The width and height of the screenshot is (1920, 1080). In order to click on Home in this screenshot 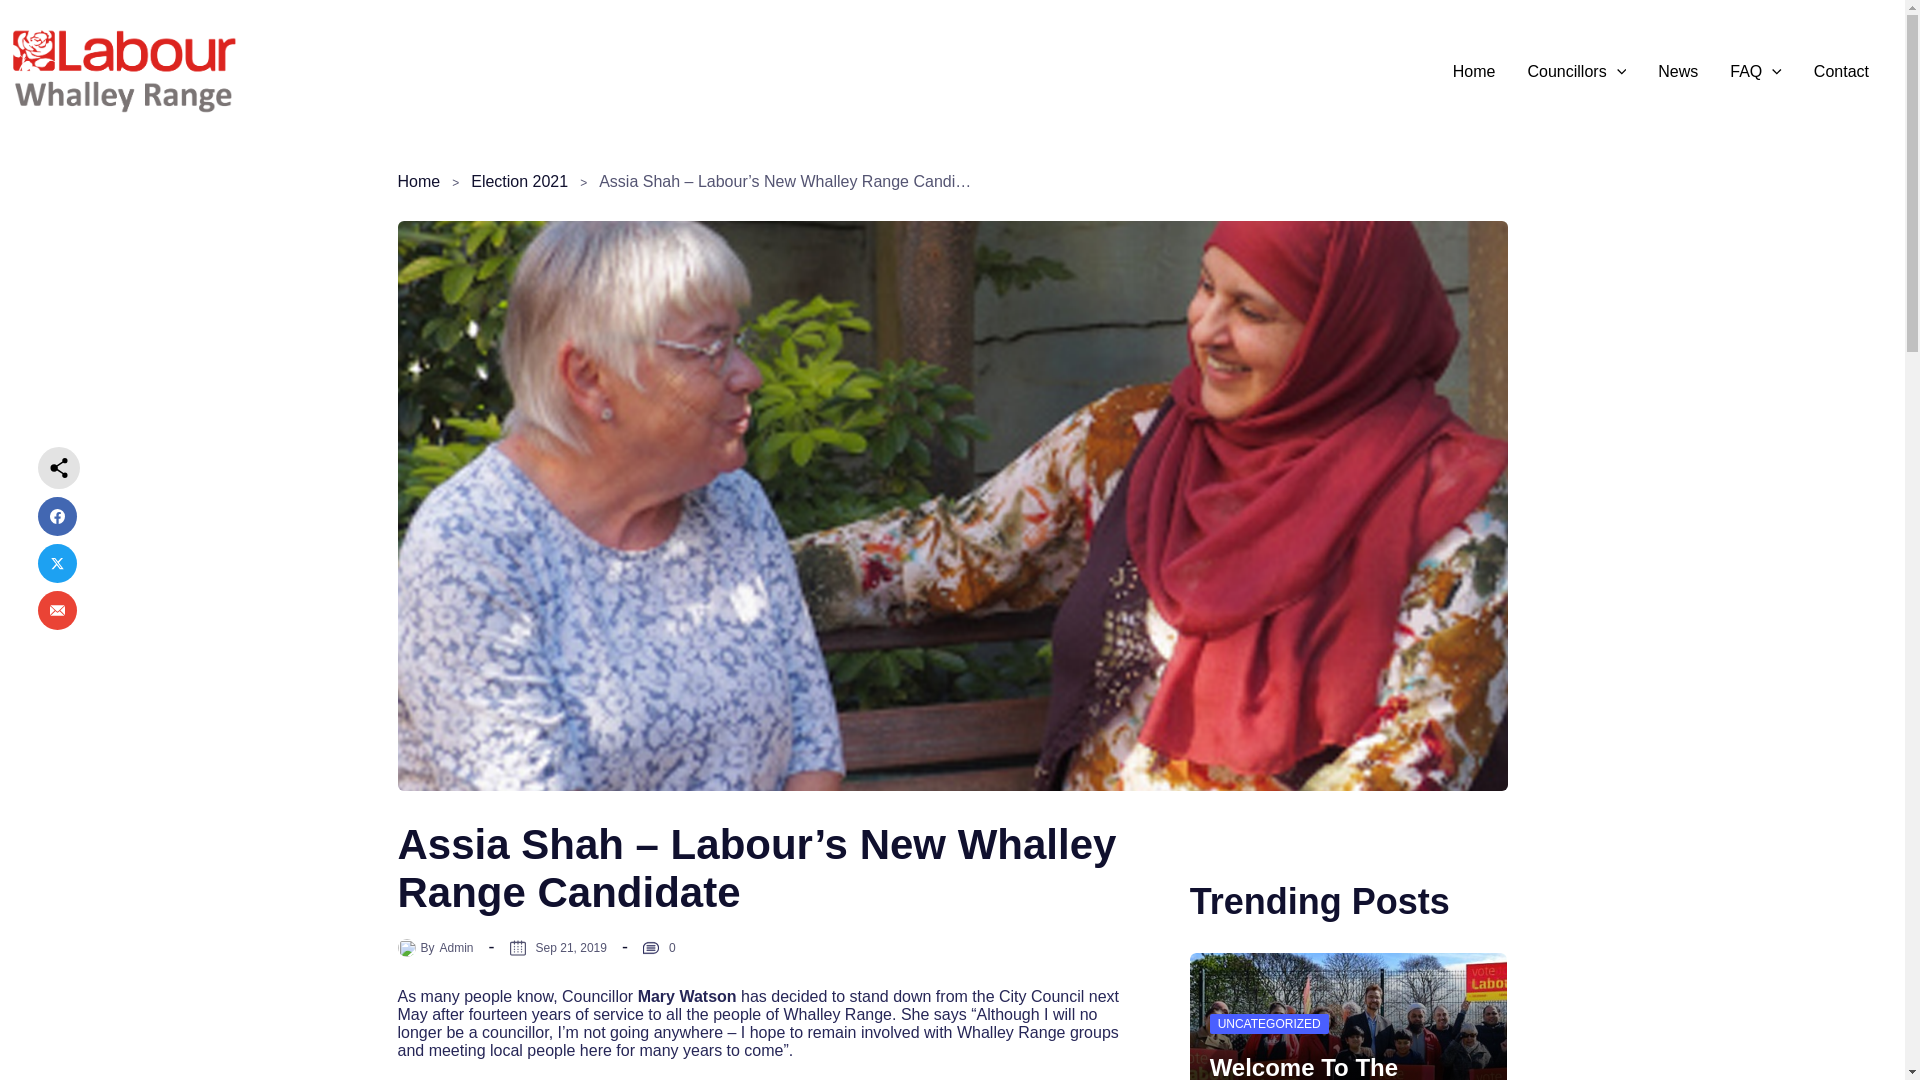, I will do `click(1474, 71)`.